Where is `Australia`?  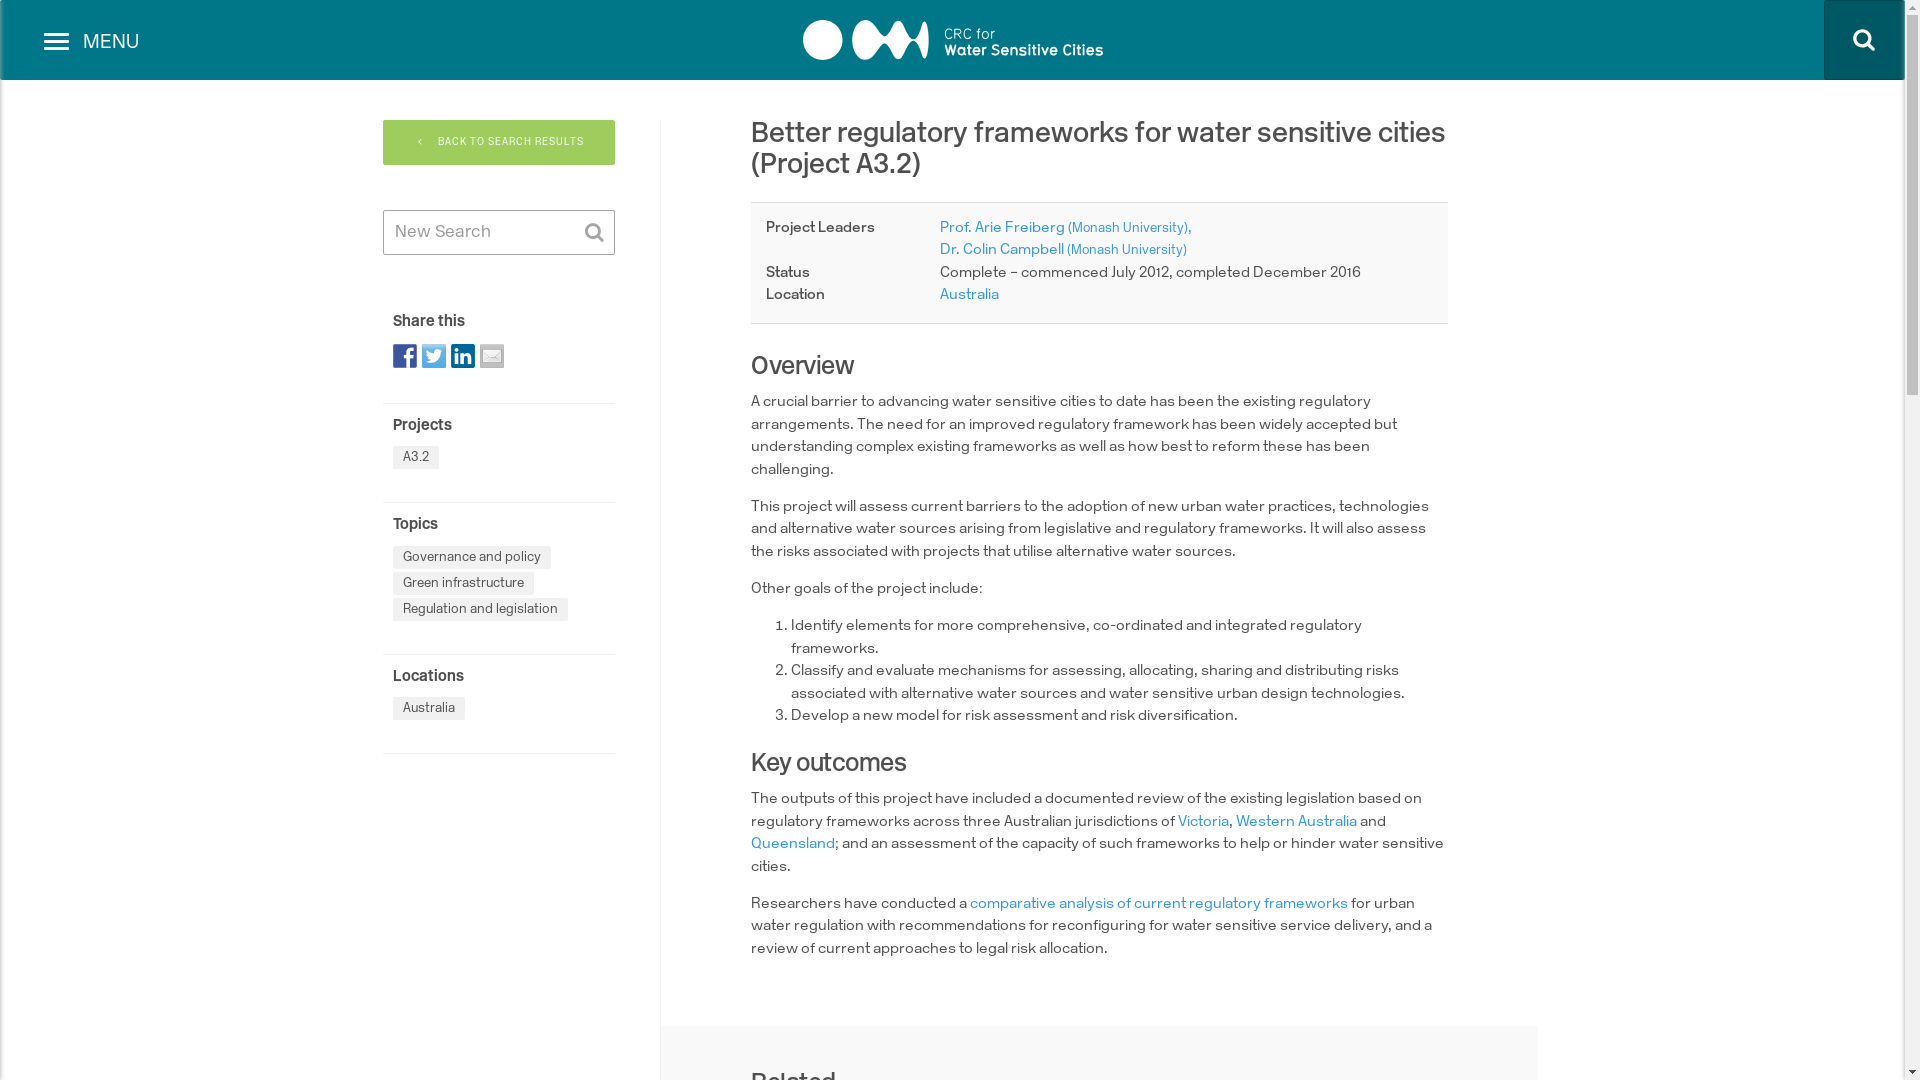
Australia is located at coordinates (969, 296).